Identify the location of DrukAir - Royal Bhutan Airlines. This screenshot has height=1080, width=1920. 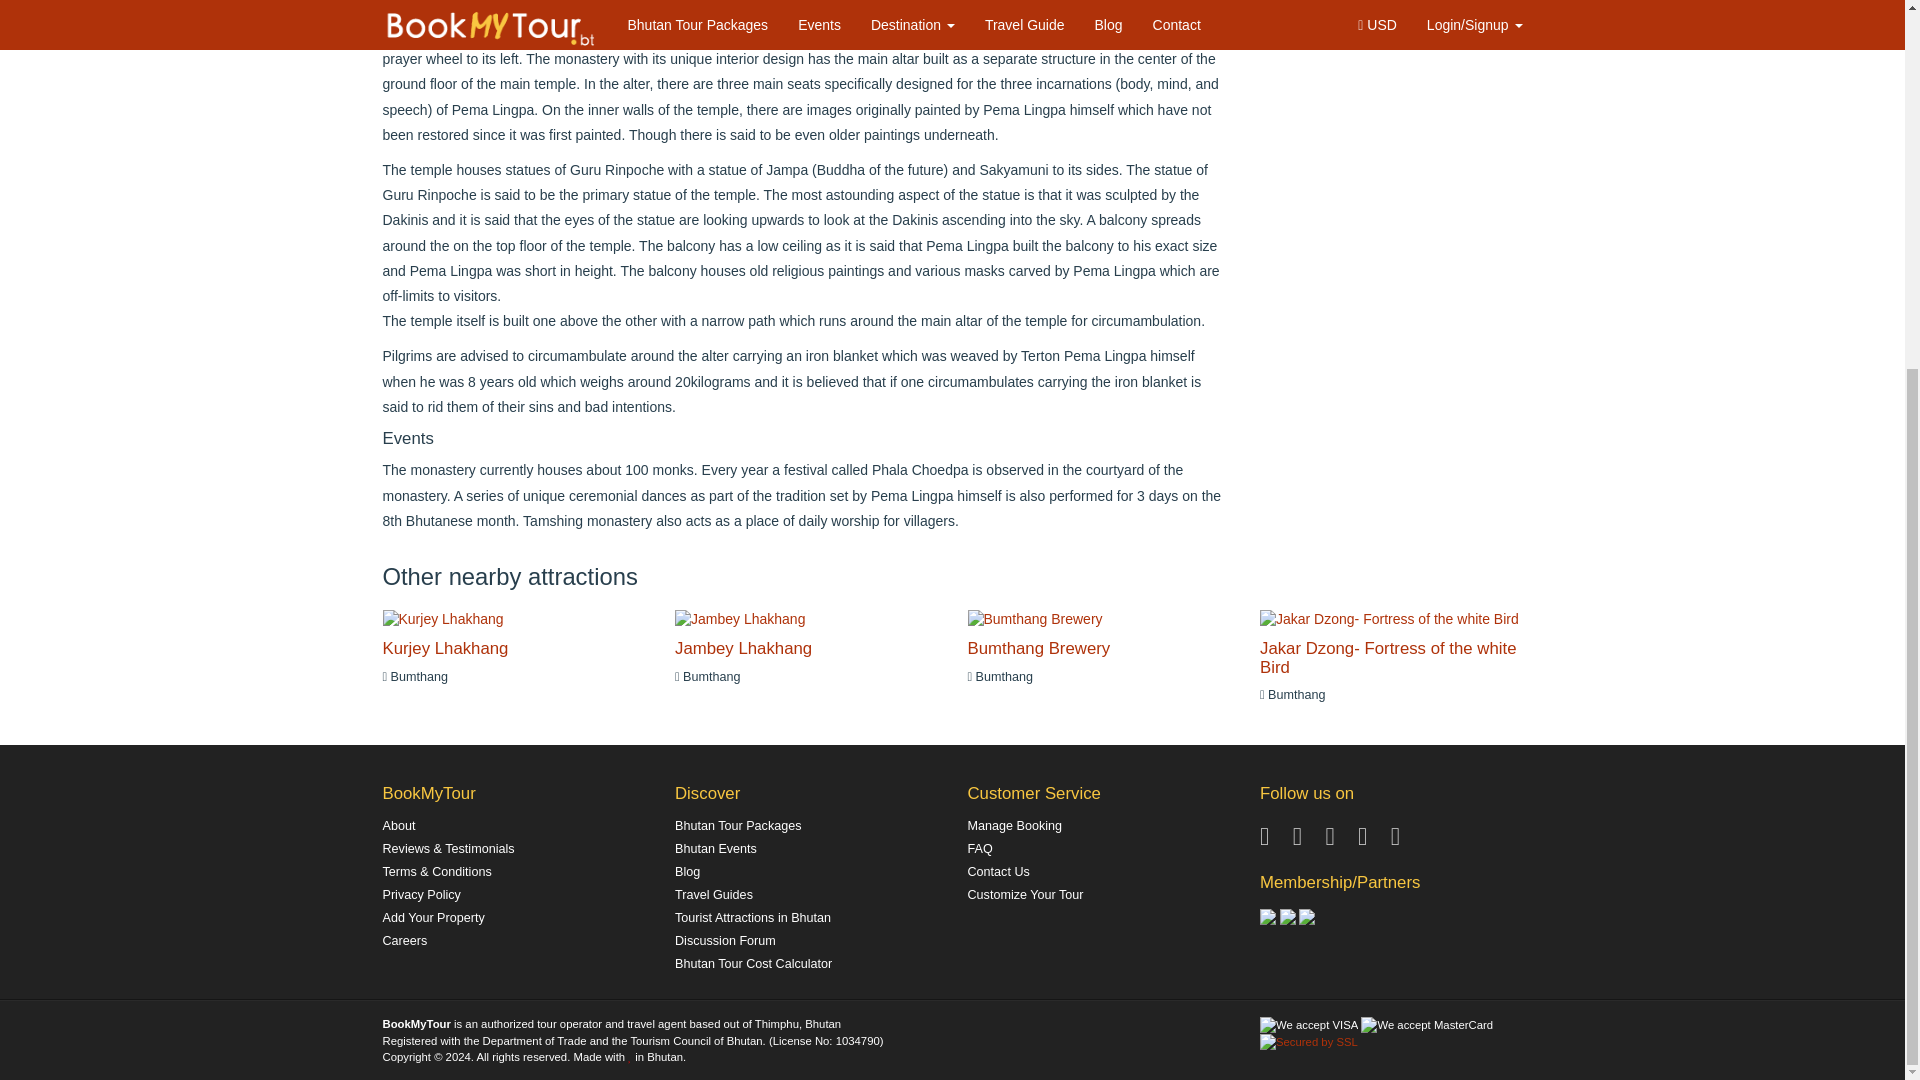
(1288, 916).